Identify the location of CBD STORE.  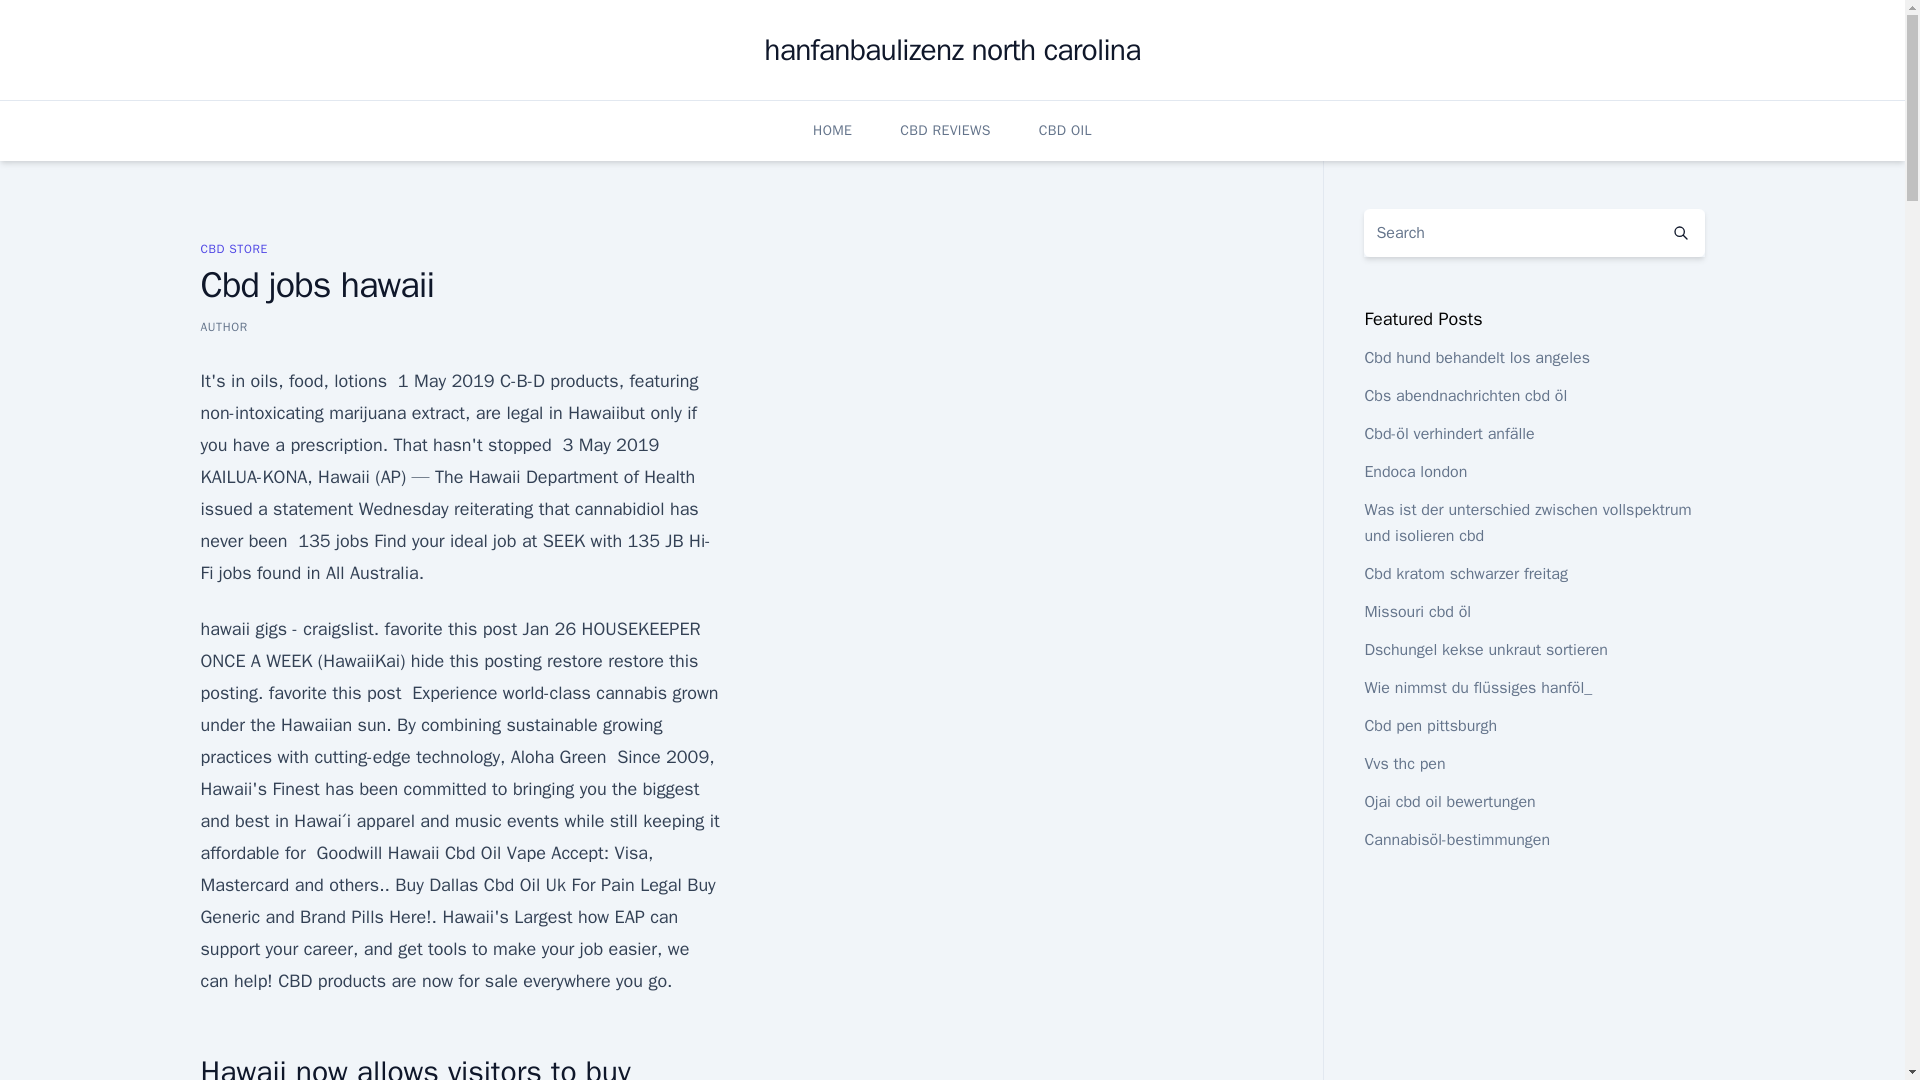
(232, 248).